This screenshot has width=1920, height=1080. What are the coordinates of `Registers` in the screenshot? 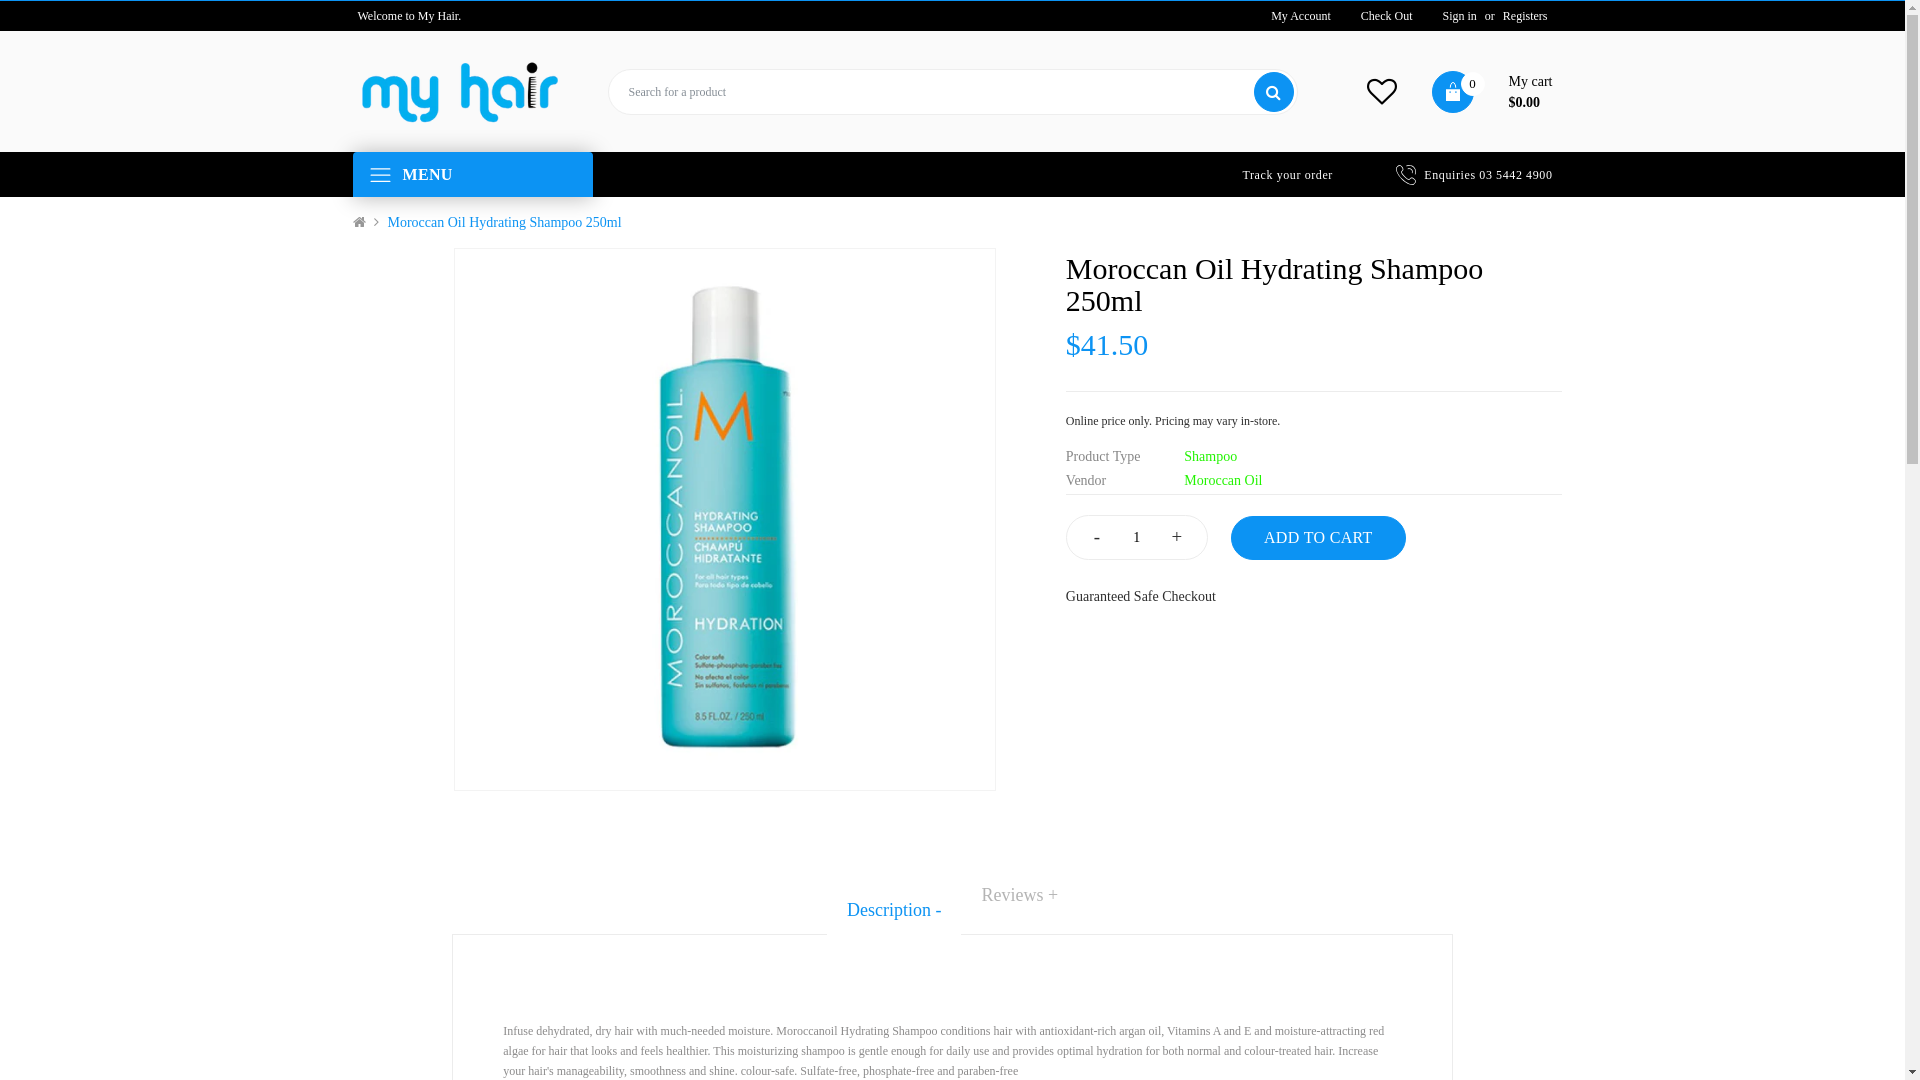 It's located at (1526, 16).